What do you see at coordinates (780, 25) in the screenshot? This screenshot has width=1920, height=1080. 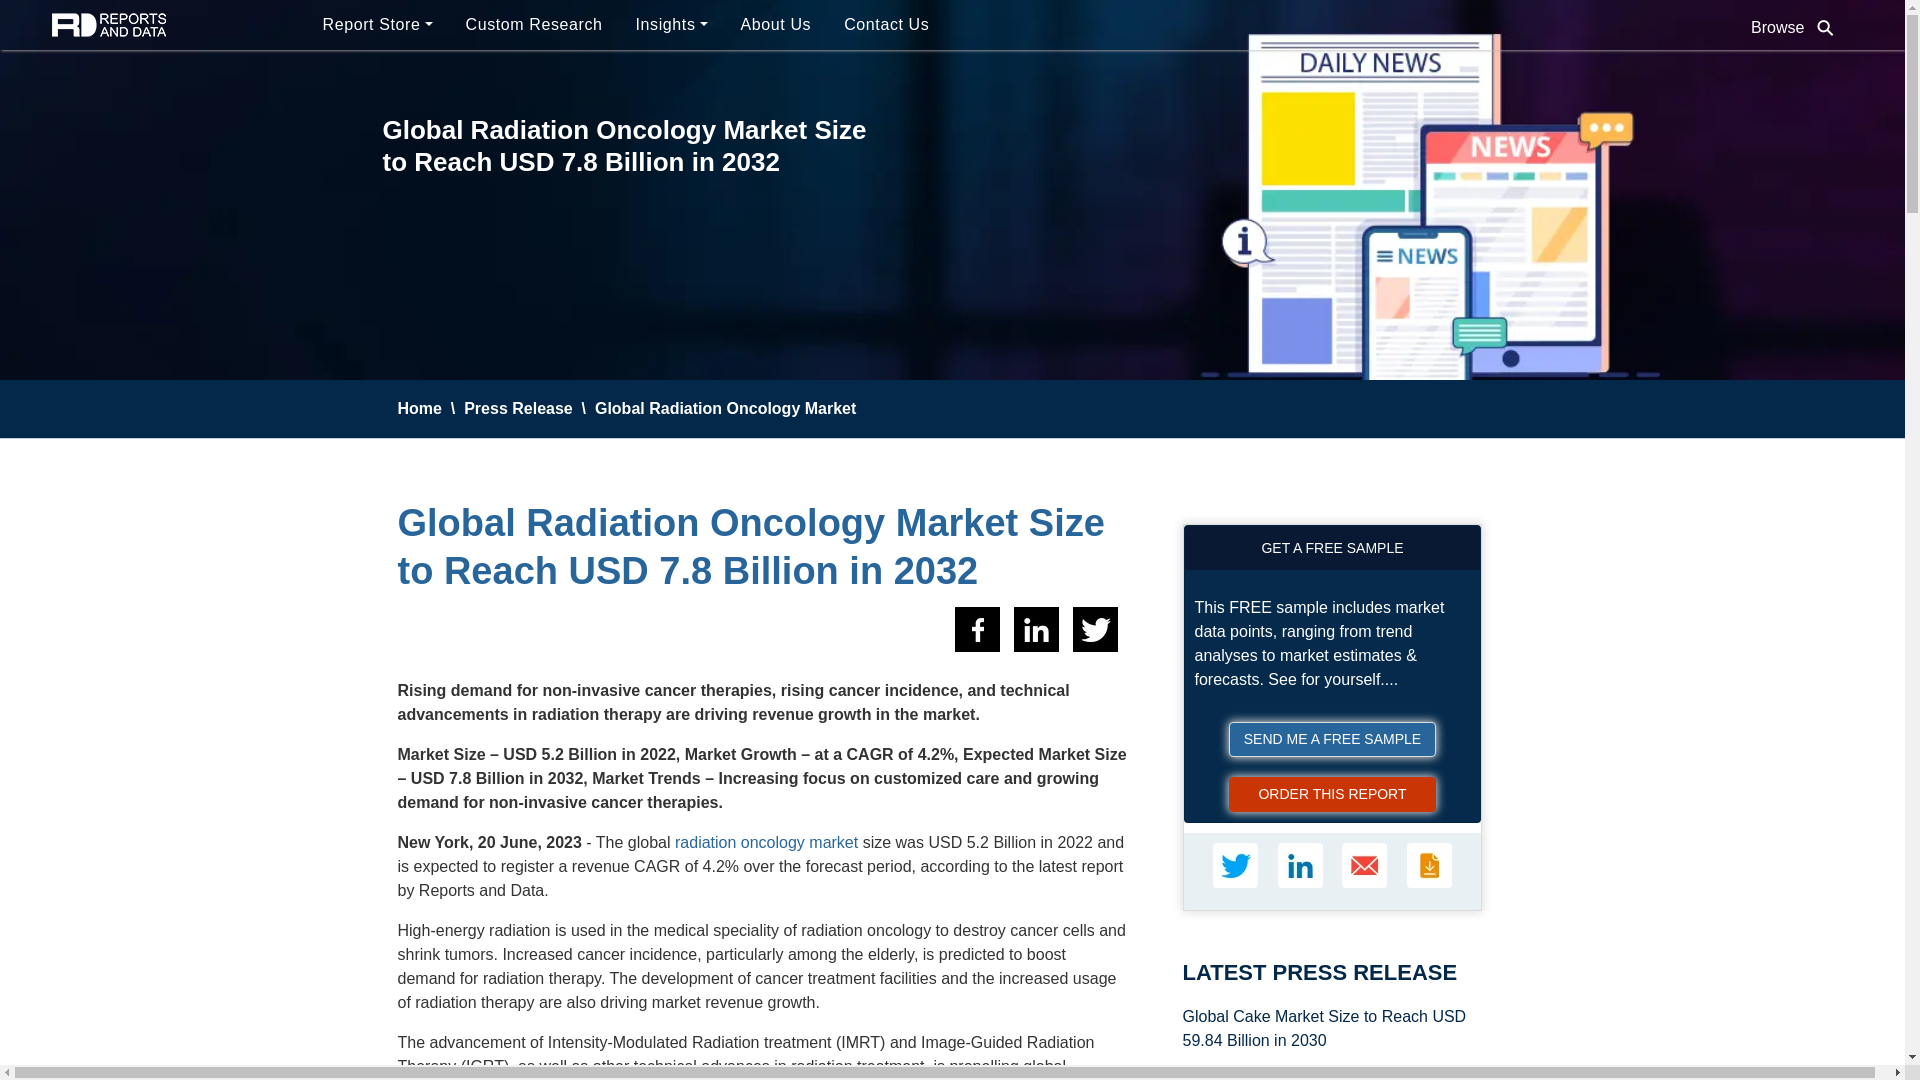 I see `About Us` at bounding box center [780, 25].